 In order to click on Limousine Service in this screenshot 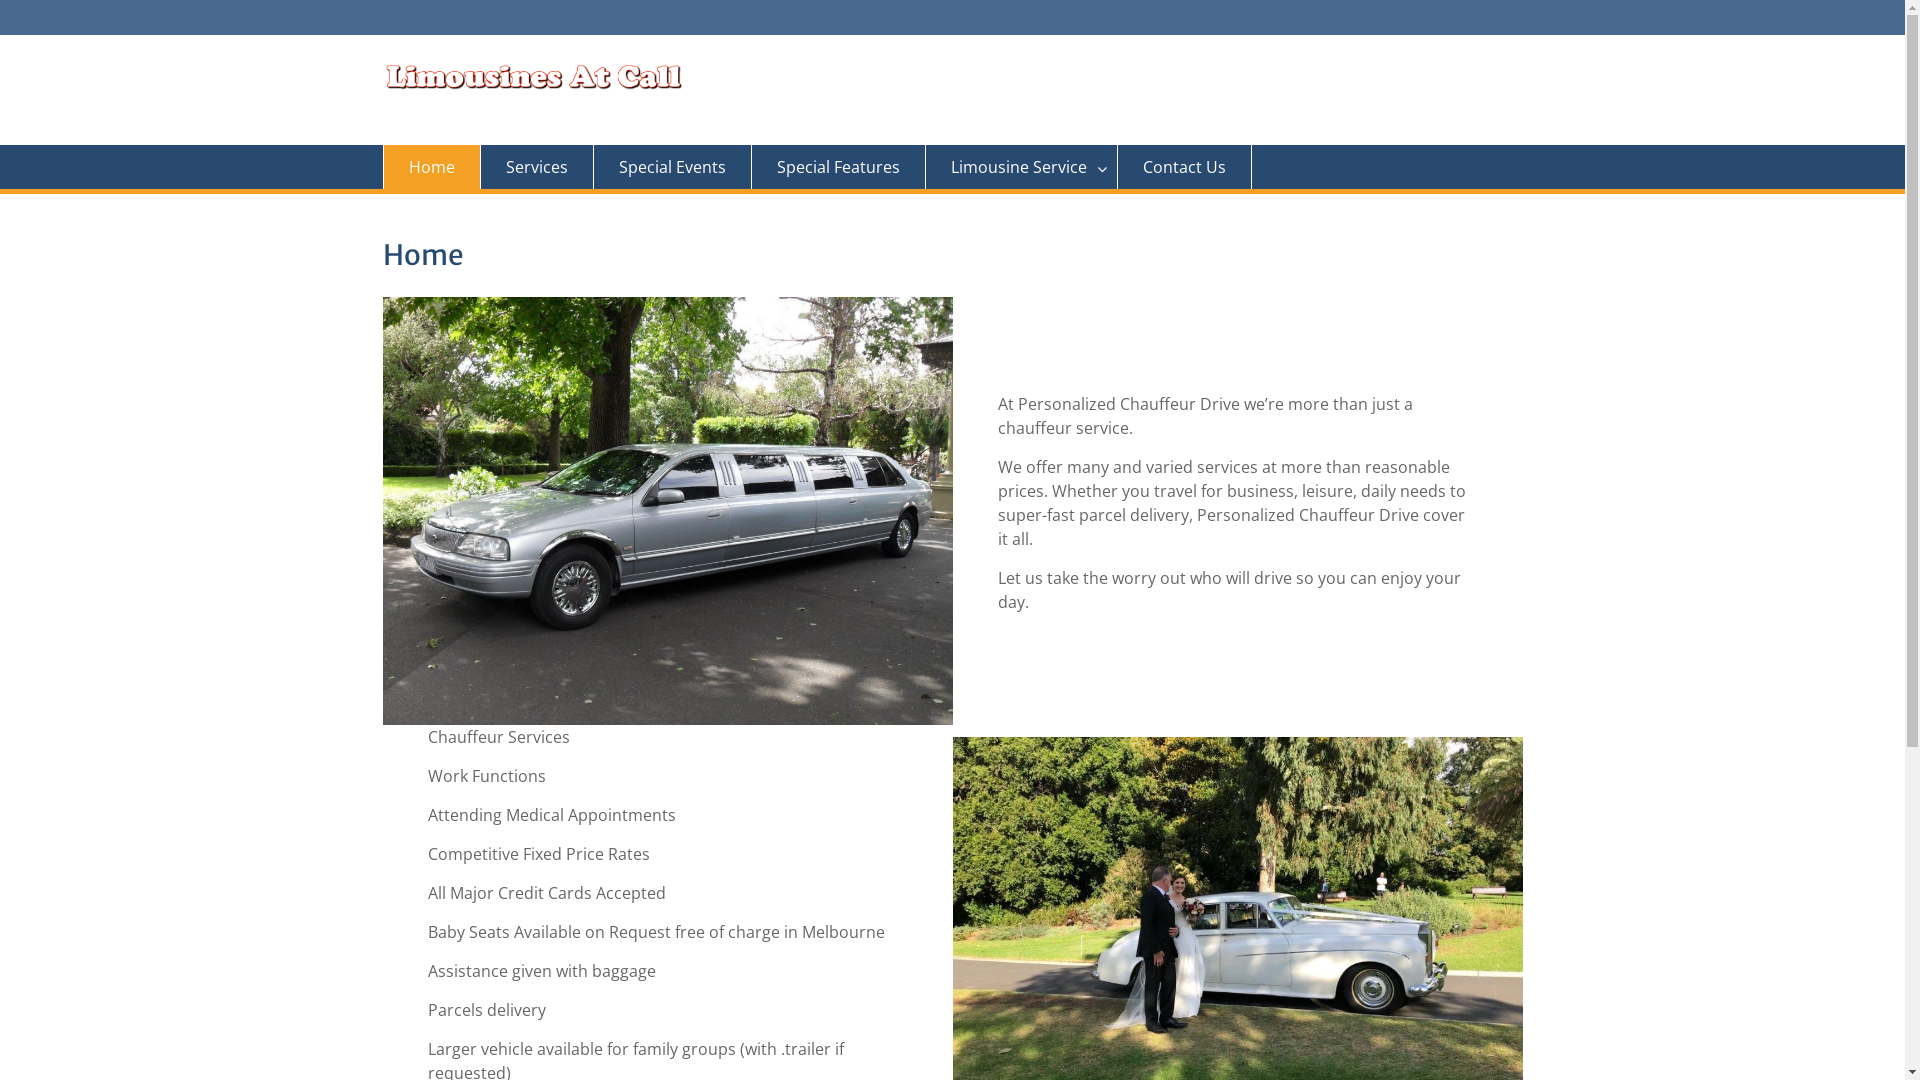, I will do `click(1022, 167)`.